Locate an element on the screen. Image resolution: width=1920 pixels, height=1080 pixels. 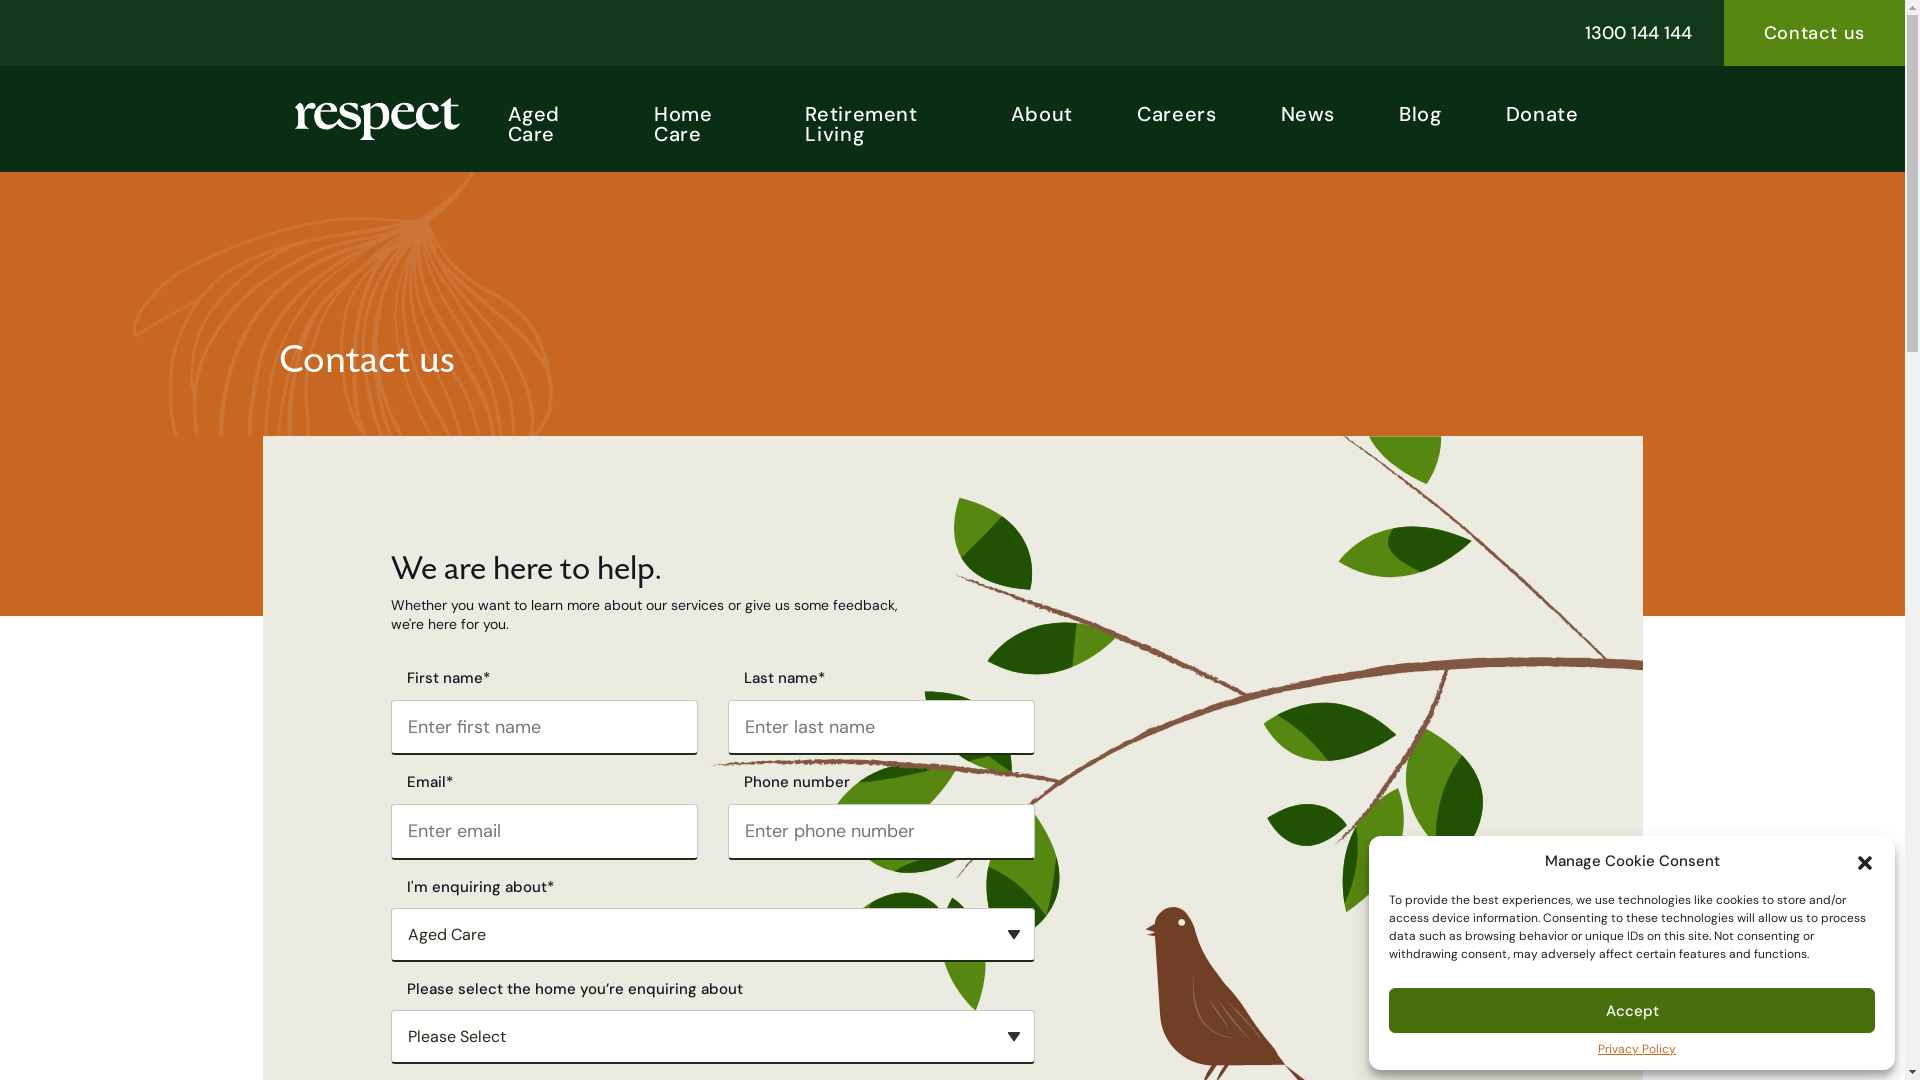
News is located at coordinates (1308, 109).